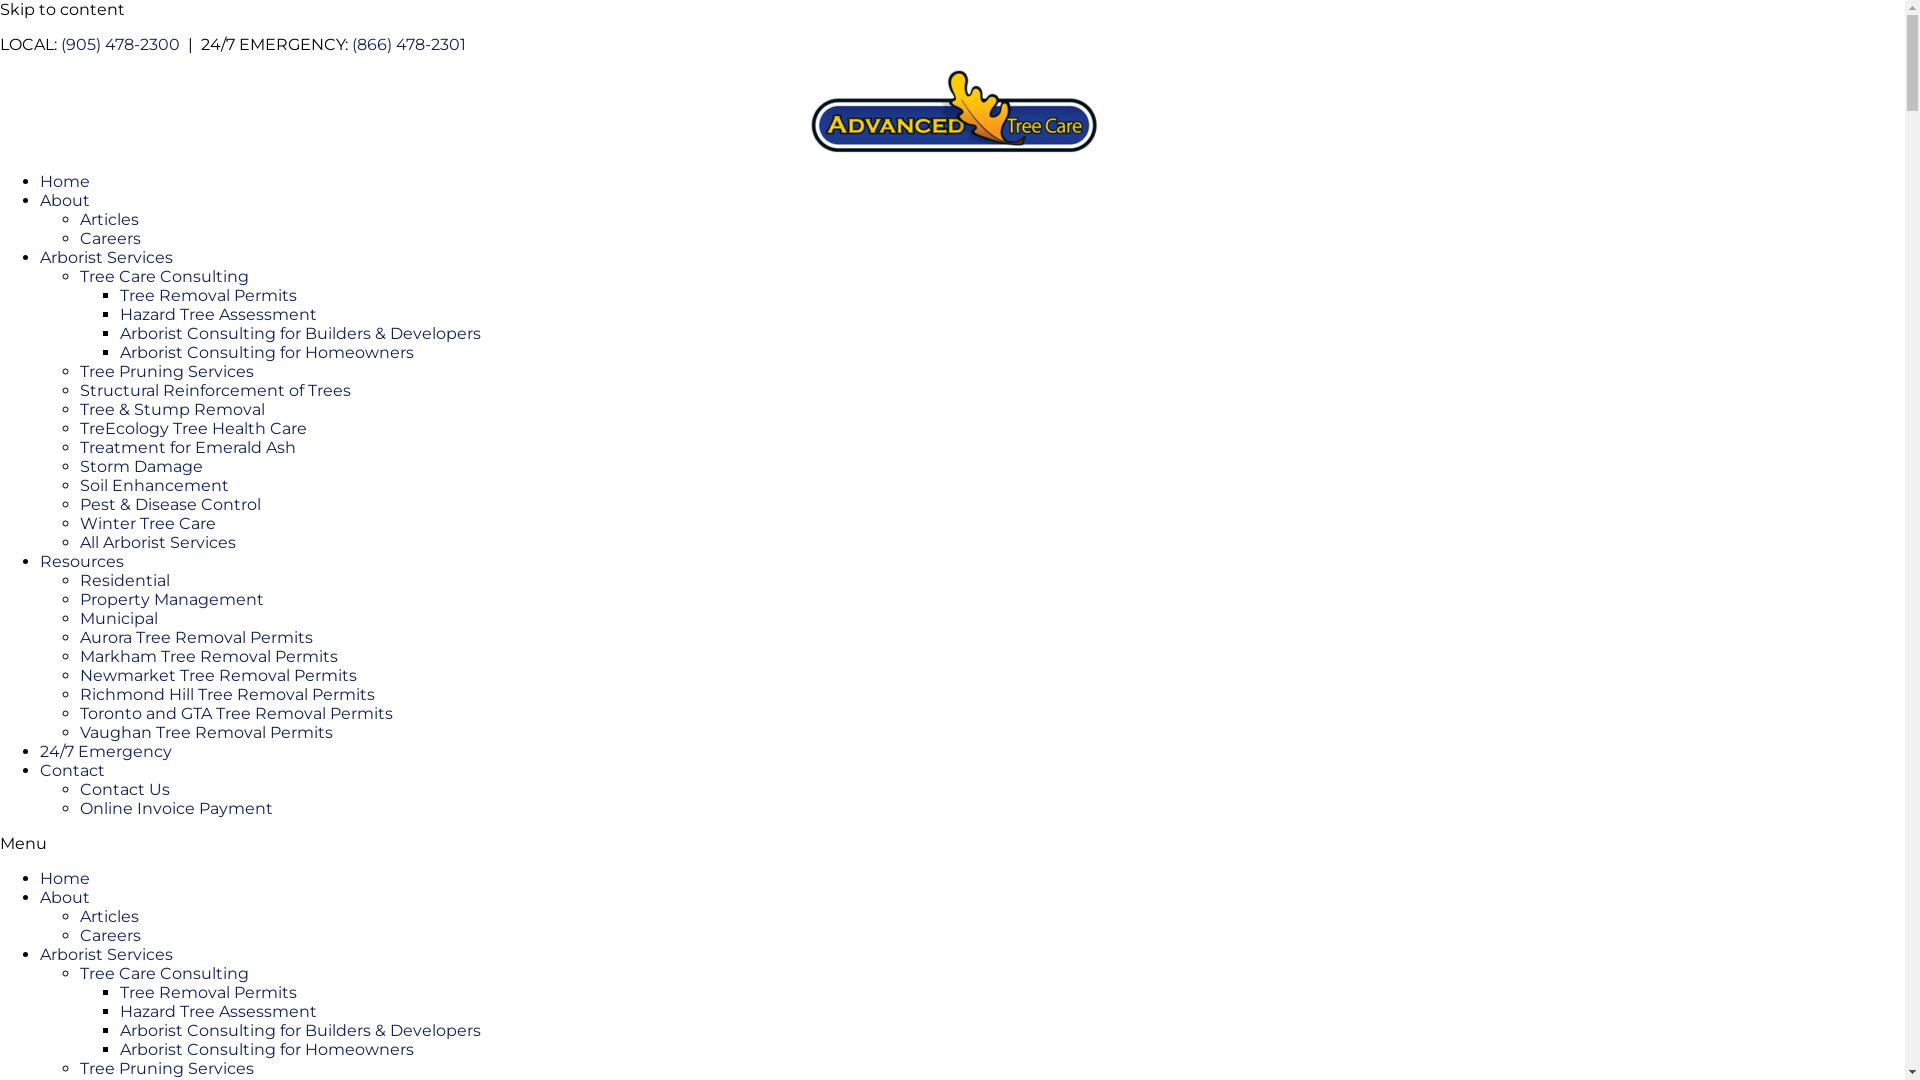 Image resolution: width=1920 pixels, height=1080 pixels. What do you see at coordinates (218, 1012) in the screenshot?
I see `Hazard Tree Assessment` at bounding box center [218, 1012].